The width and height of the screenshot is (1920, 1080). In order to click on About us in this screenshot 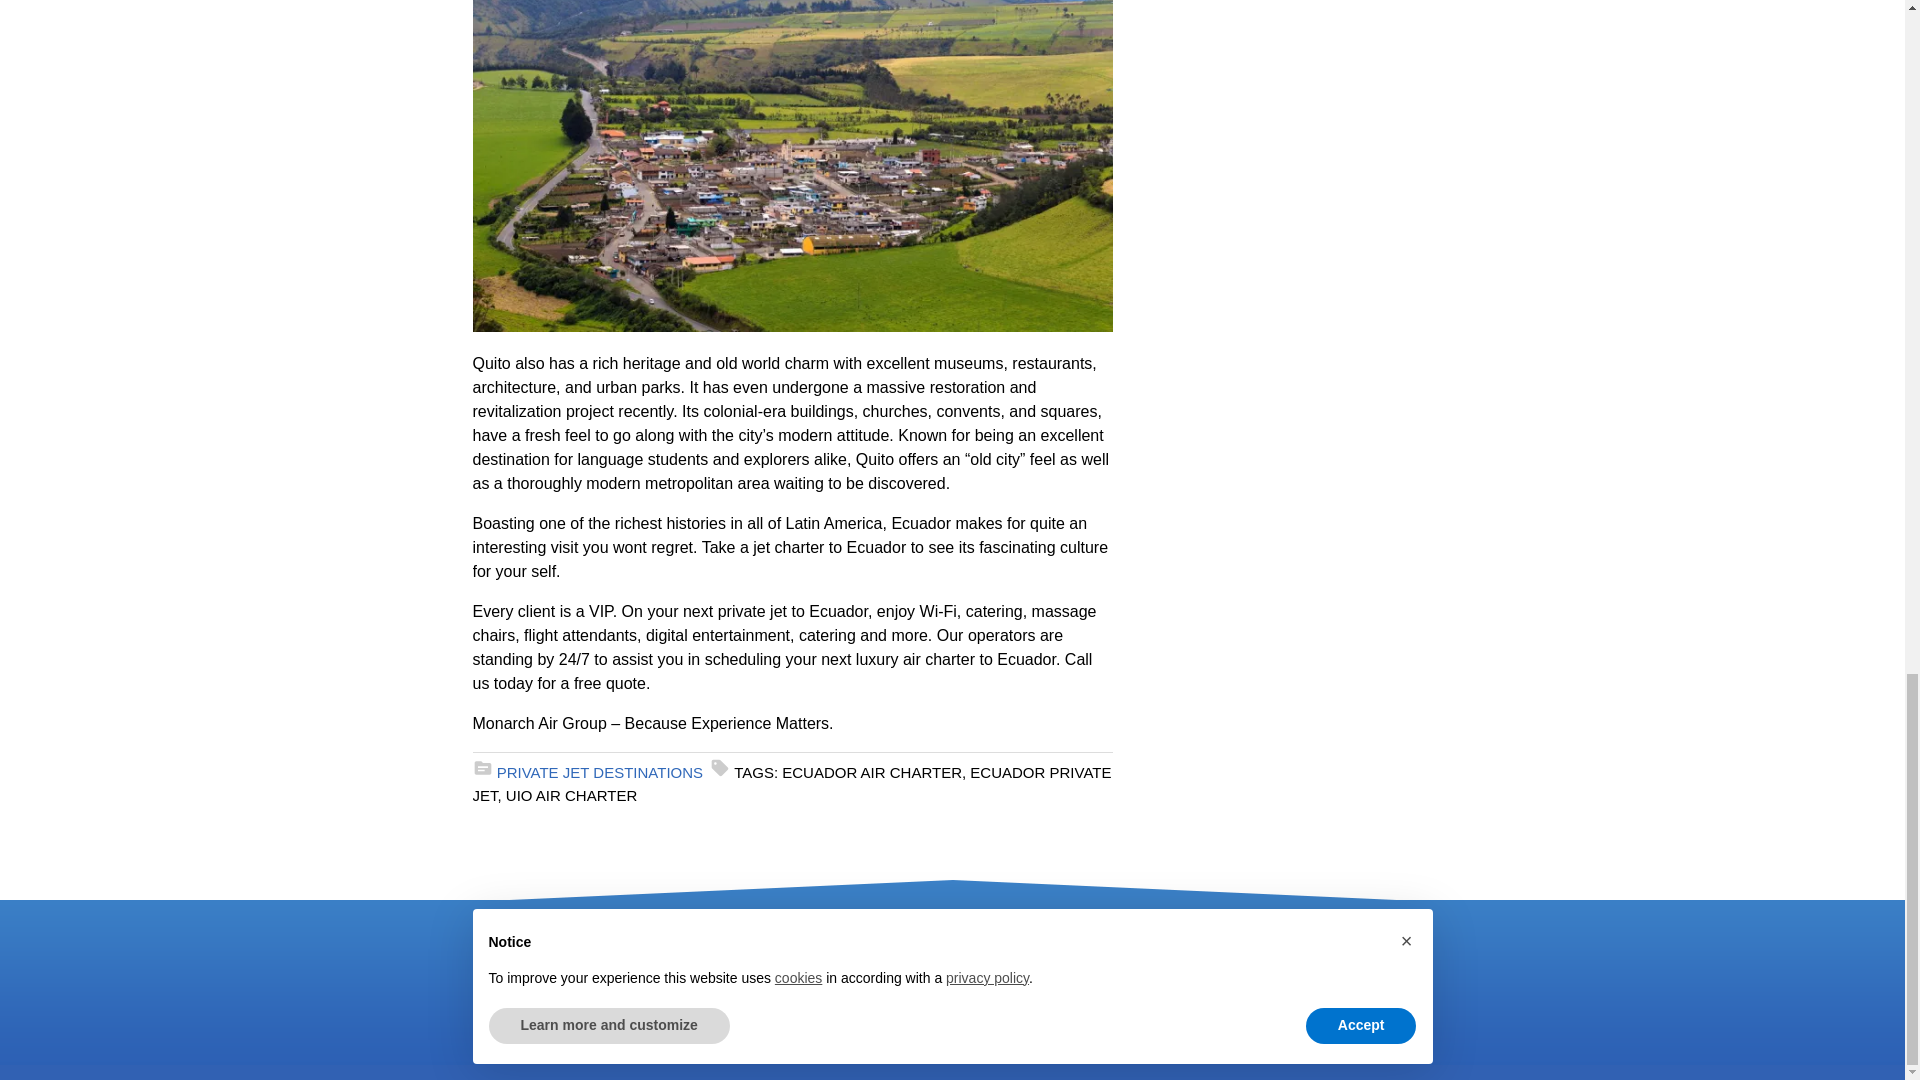, I will do `click(554, 938)`.